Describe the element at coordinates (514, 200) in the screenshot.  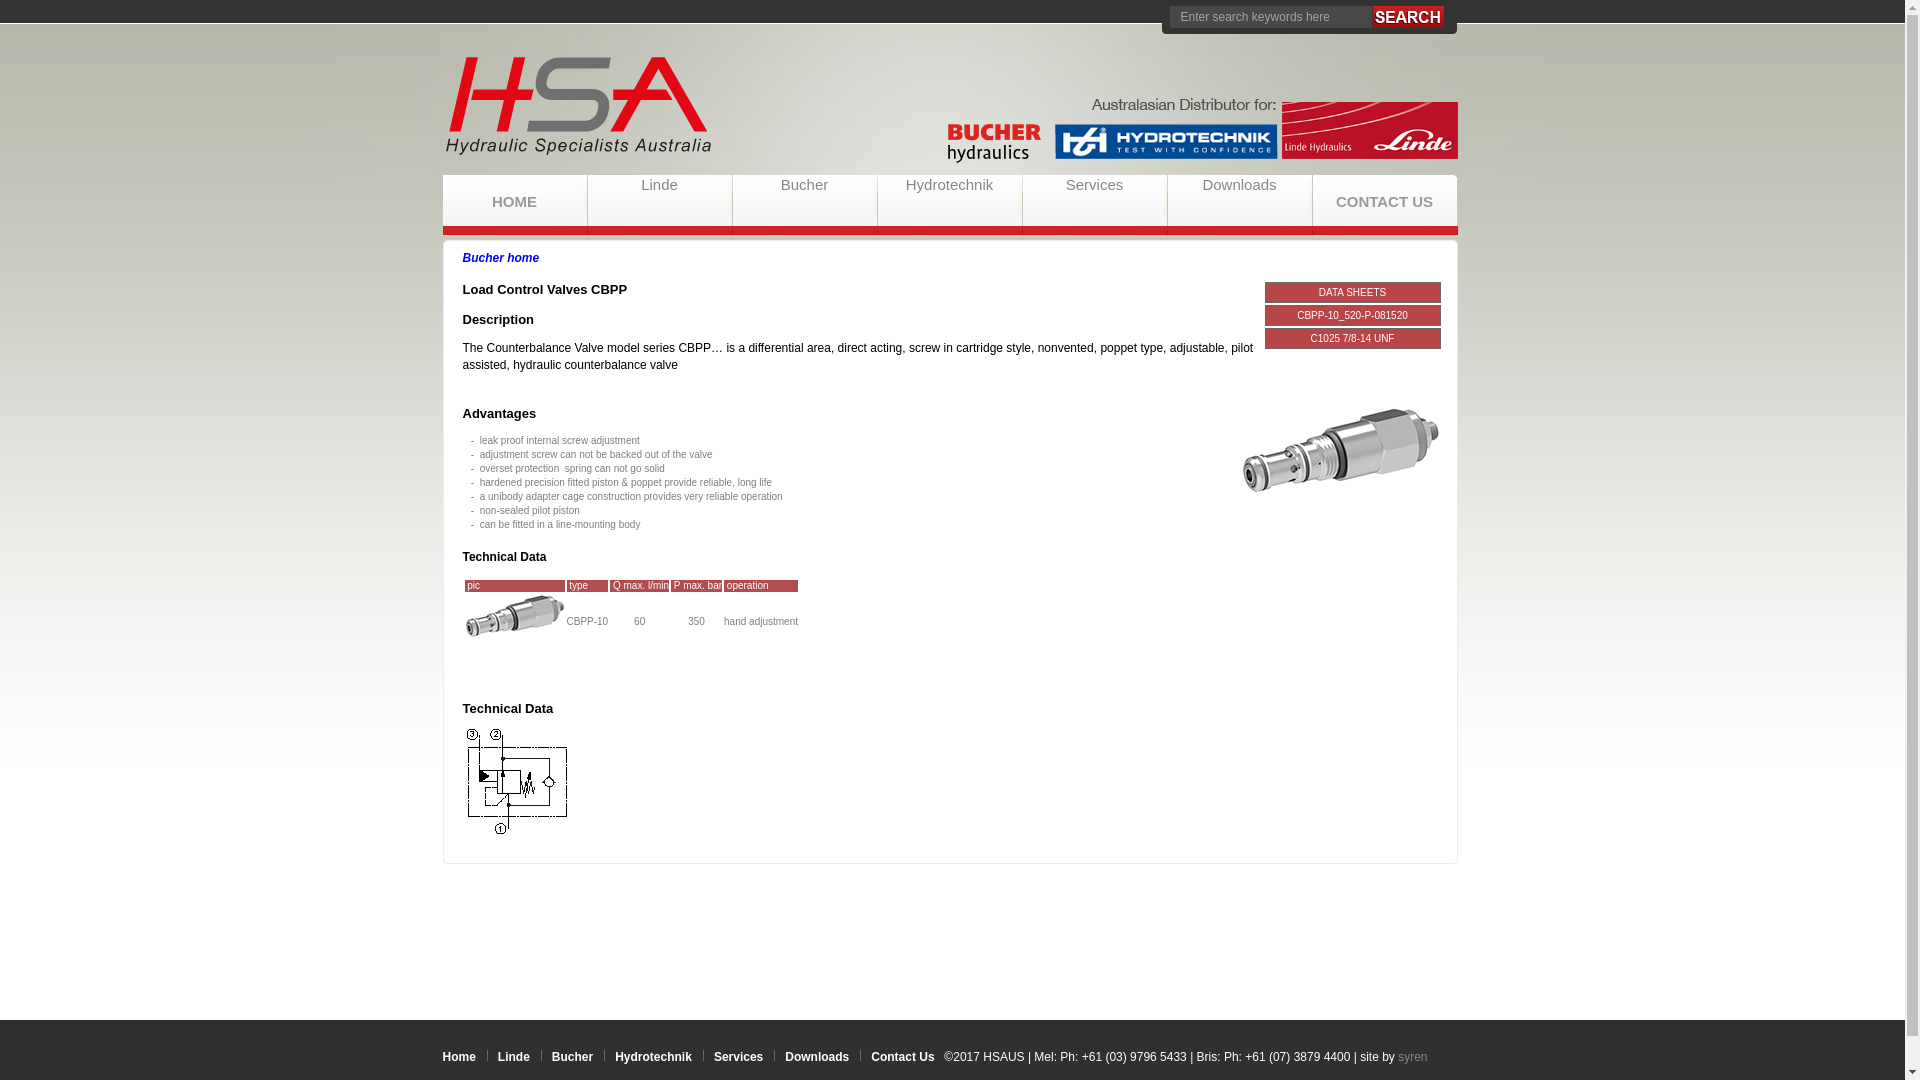
I see `HOME` at that location.